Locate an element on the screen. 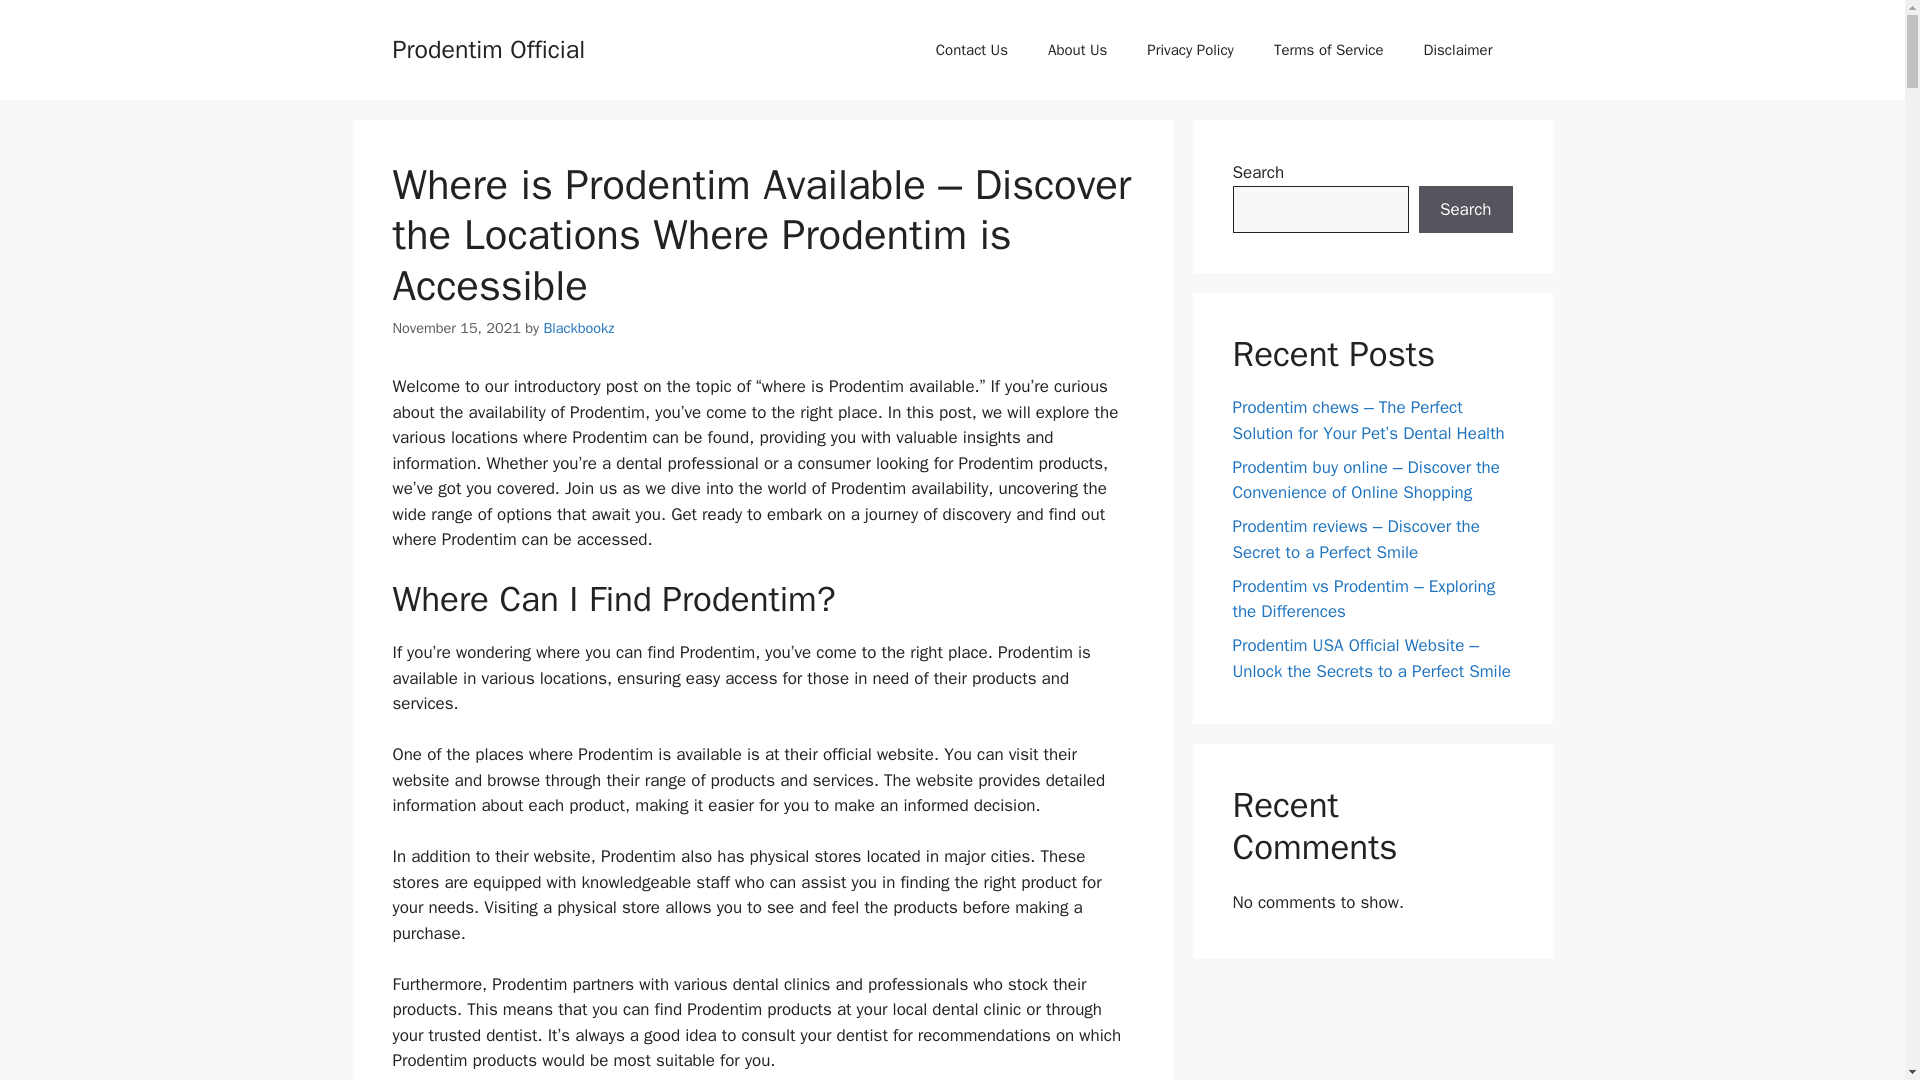 Image resolution: width=1920 pixels, height=1080 pixels. Privacy Policy is located at coordinates (1190, 50).